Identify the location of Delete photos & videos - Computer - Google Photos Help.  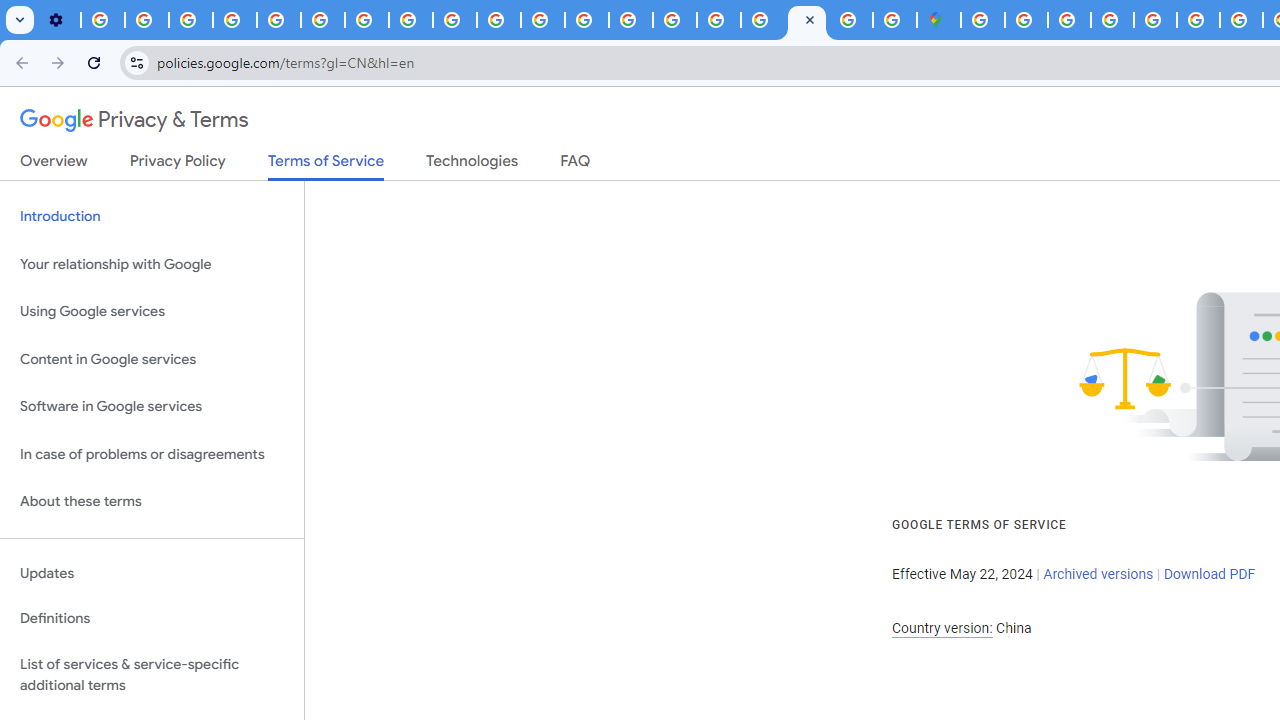
(102, 20).